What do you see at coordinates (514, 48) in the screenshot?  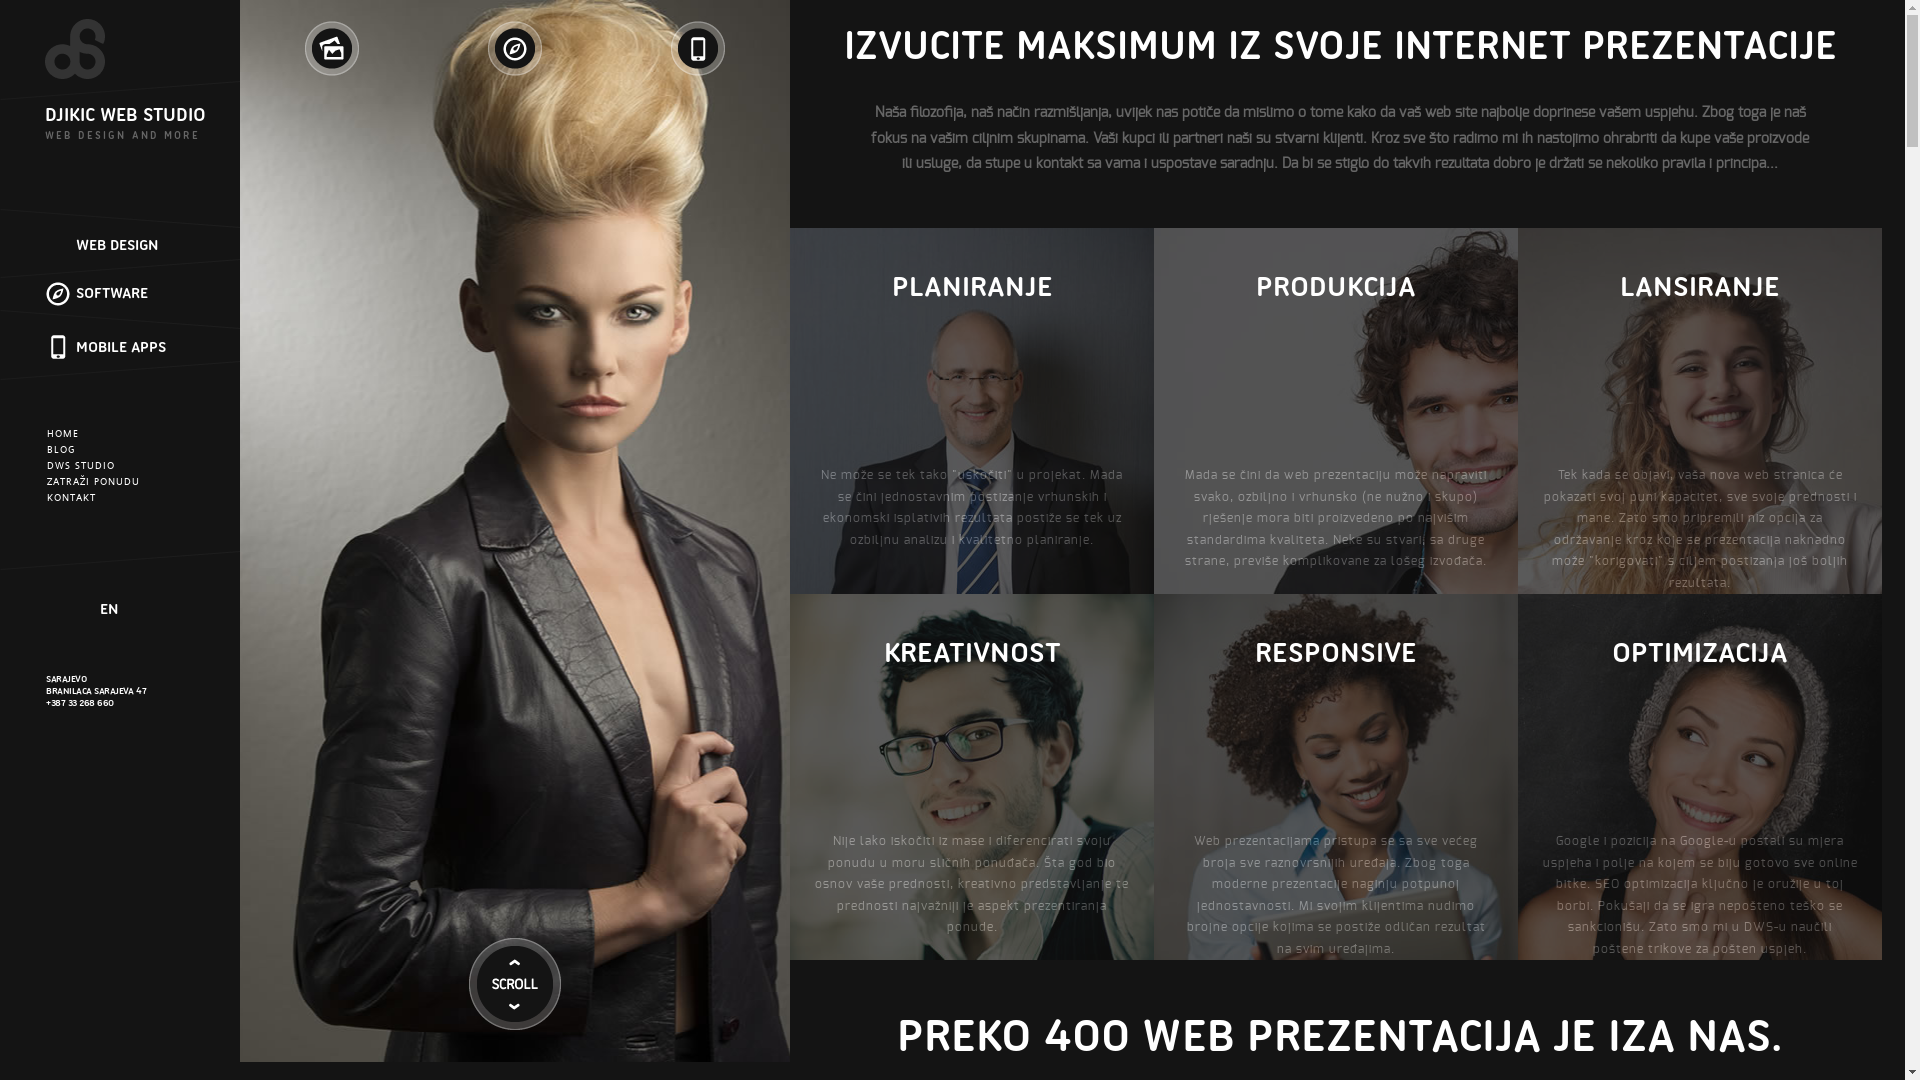 I see `Software` at bounding box center [514, 48].